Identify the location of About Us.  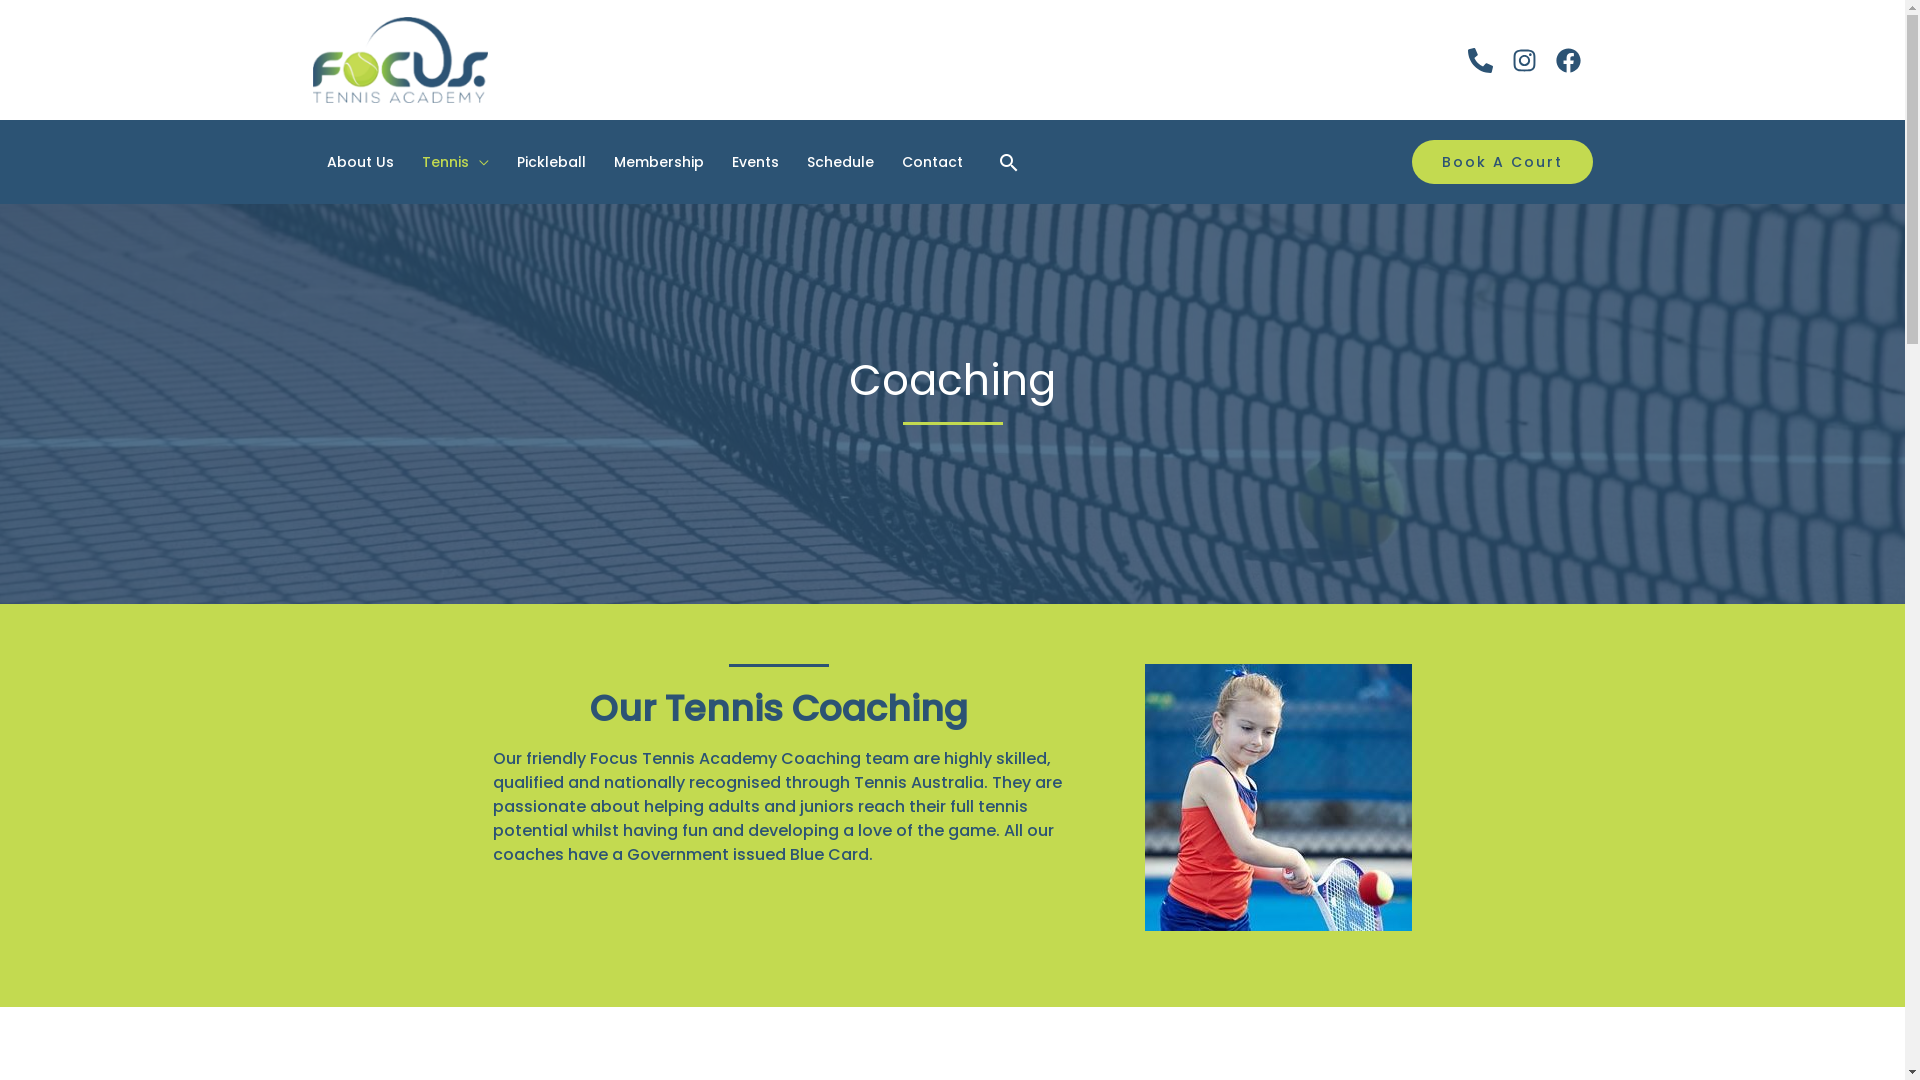
(360, 162).